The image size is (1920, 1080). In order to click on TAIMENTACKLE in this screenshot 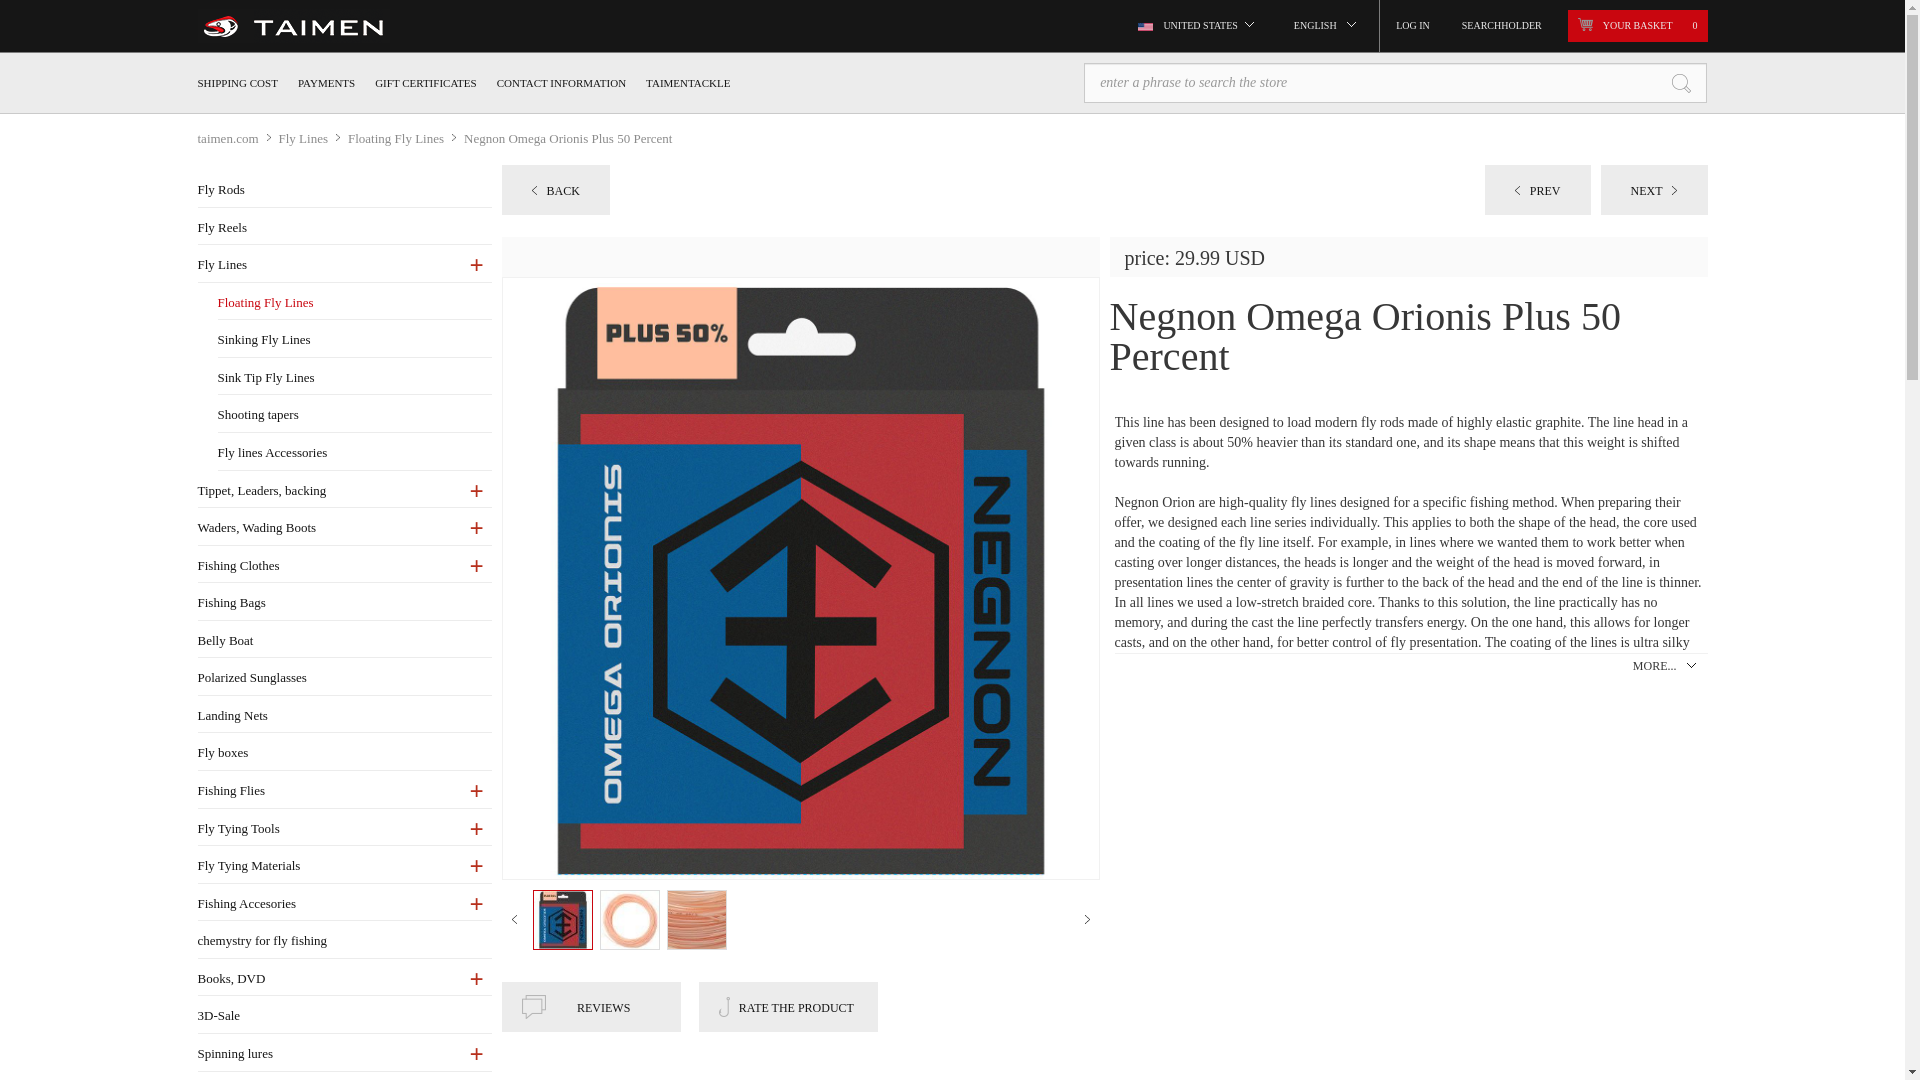, I will do `click(687, 82)`.